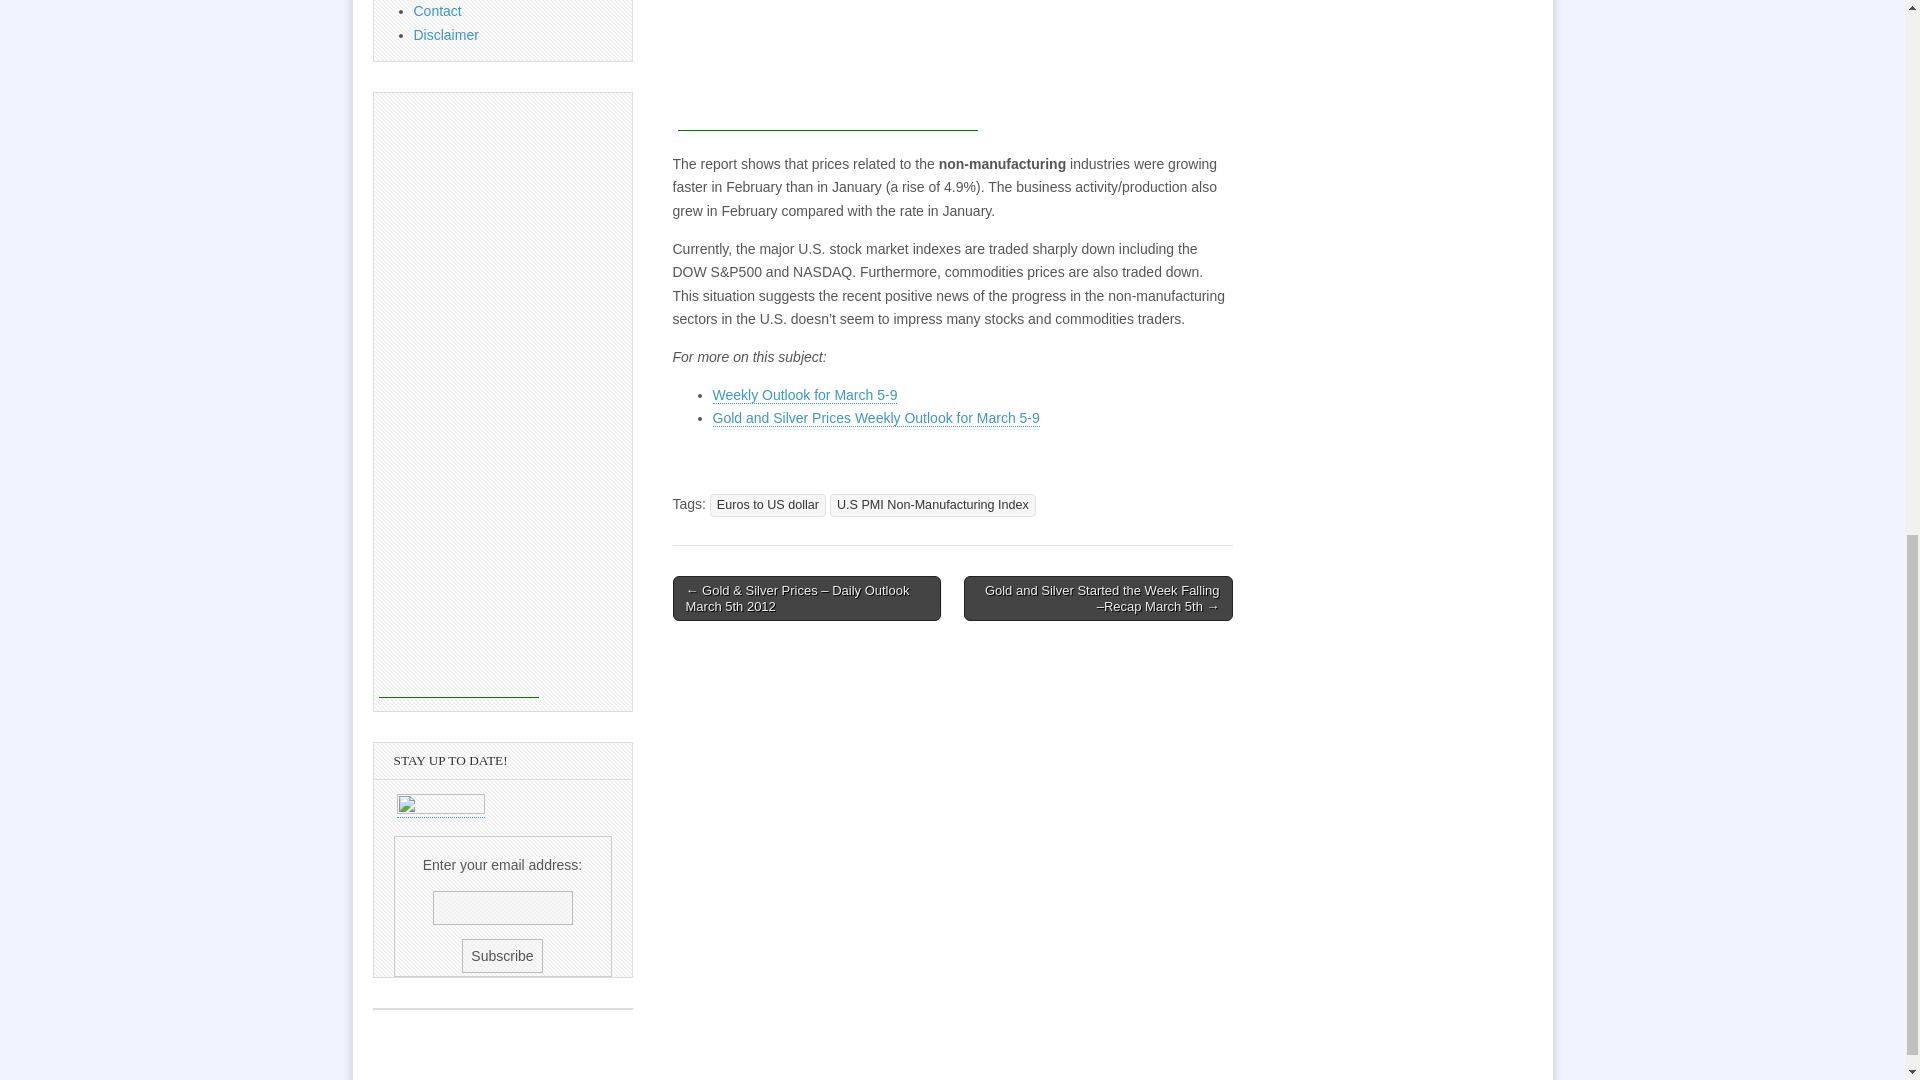 This screenshot has height=1080, width=1920. I want to click on Subscribe, so click(502, 956).